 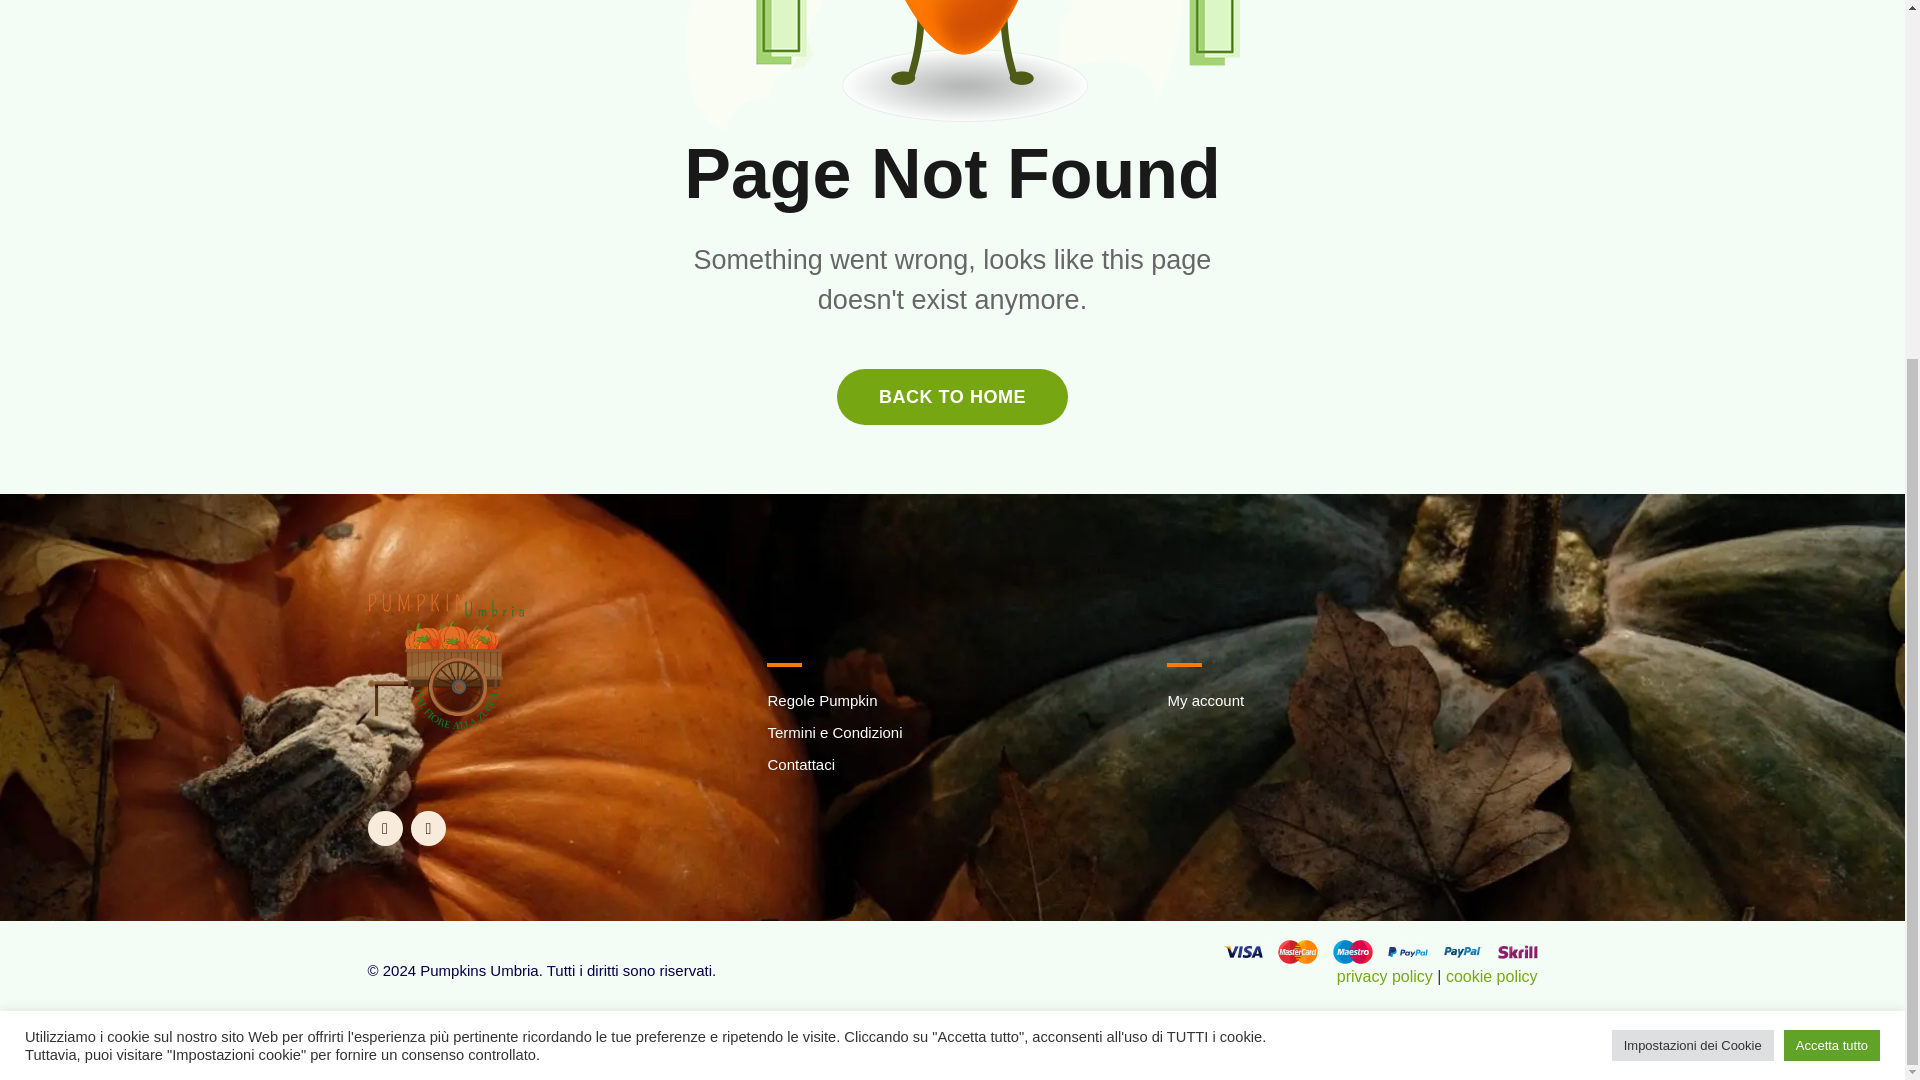 What do you see at coordinates (952, 397) in the screenshot?
I see `BACK TO HOME` at bounding box center [952, 397].